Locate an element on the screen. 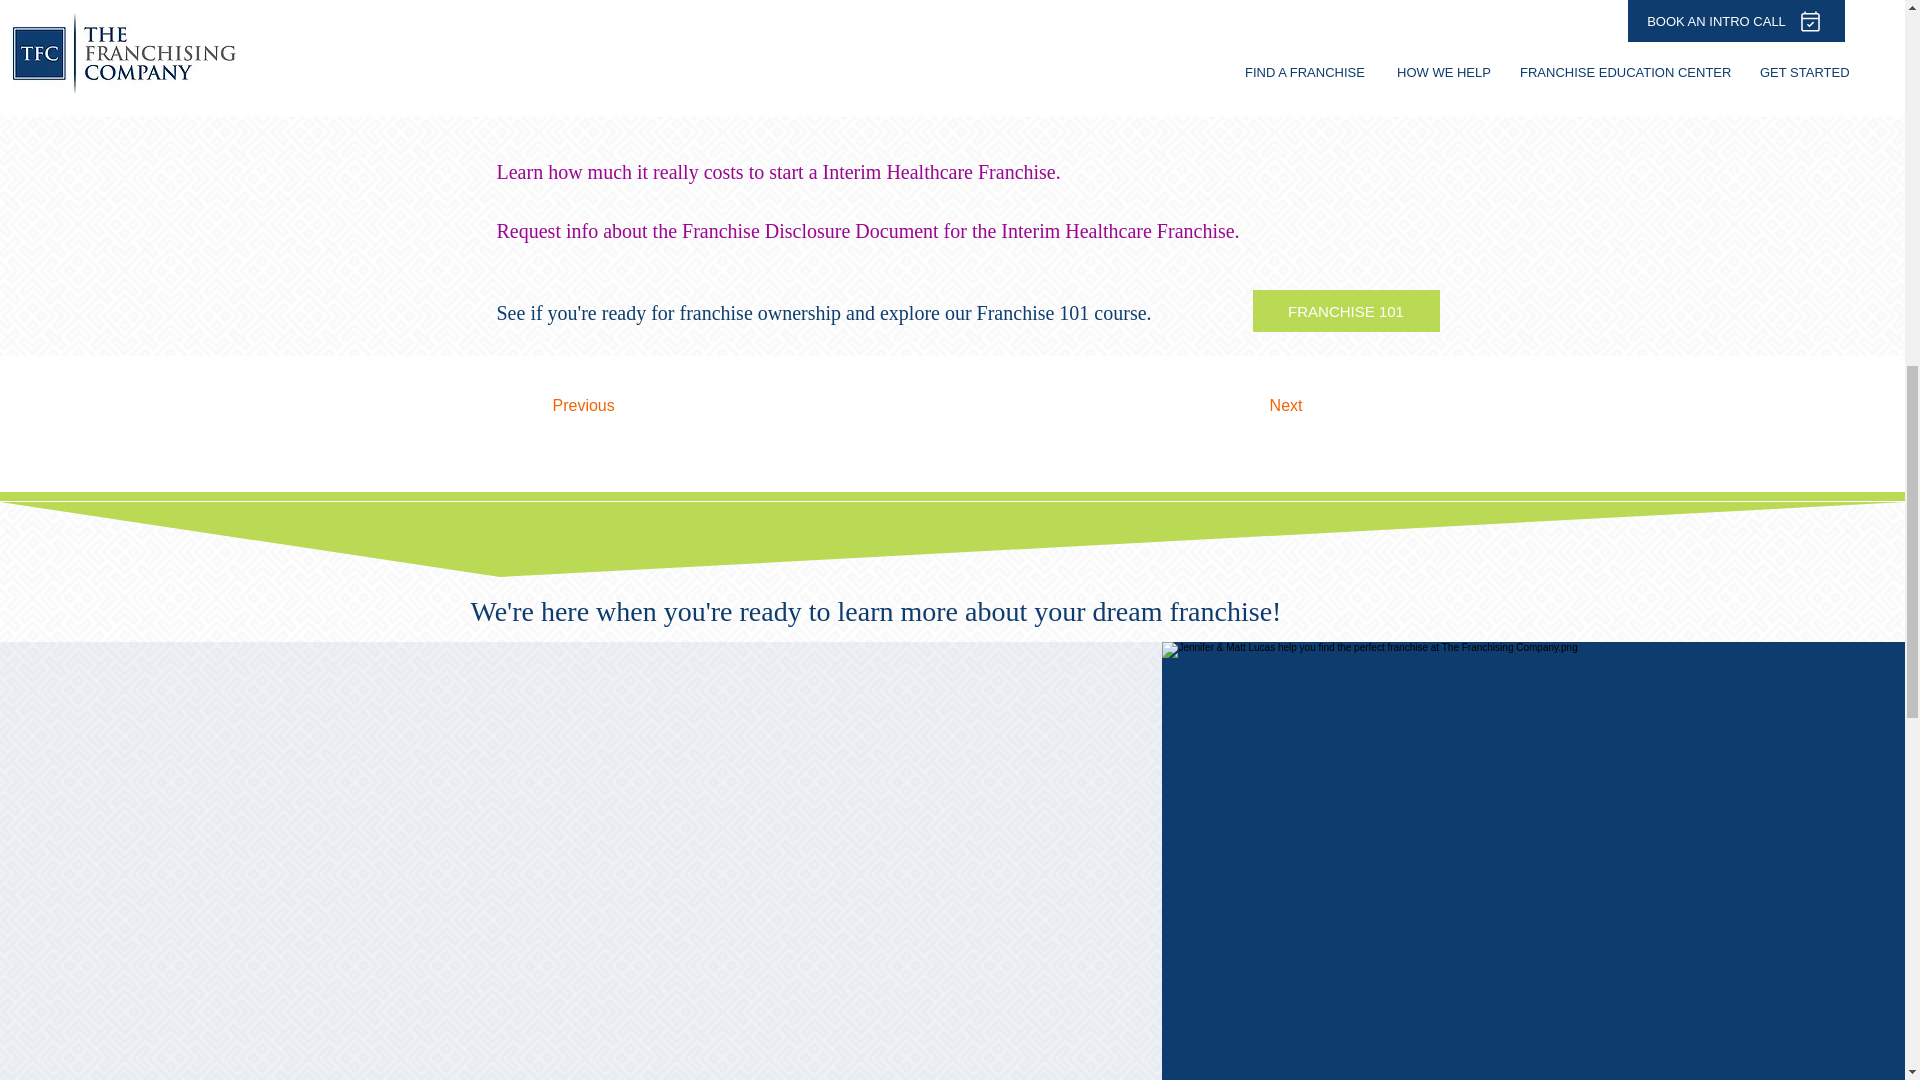  Previous is located at coordinates (616, 405).